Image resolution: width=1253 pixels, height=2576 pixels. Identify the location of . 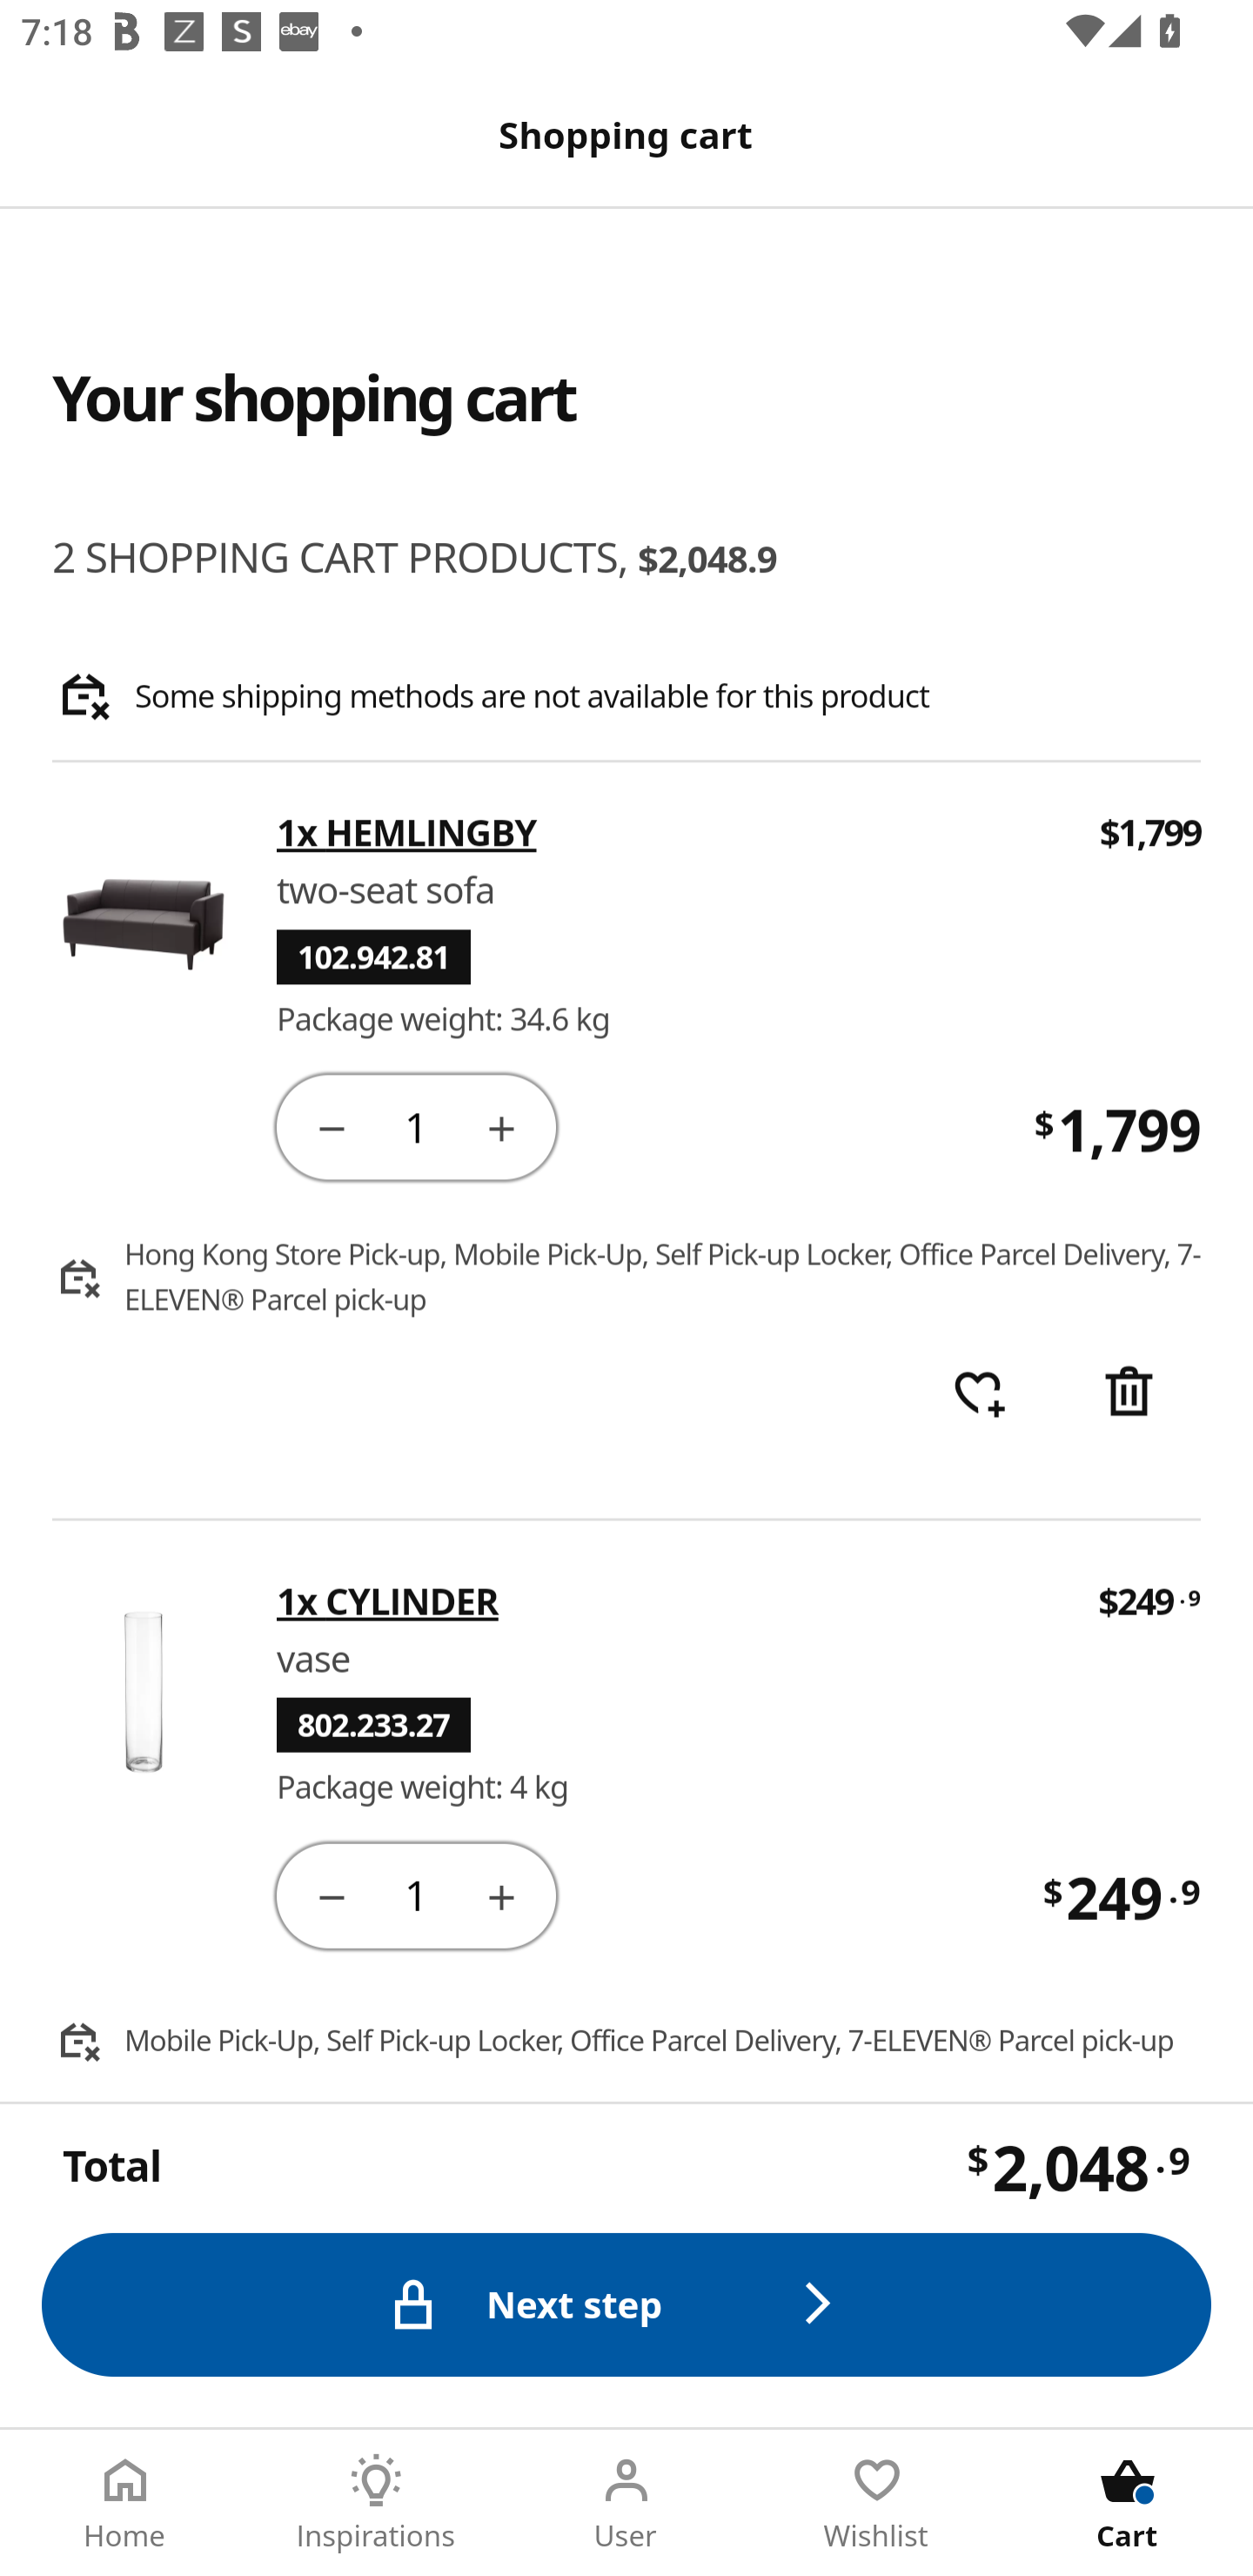
(331, 1894).